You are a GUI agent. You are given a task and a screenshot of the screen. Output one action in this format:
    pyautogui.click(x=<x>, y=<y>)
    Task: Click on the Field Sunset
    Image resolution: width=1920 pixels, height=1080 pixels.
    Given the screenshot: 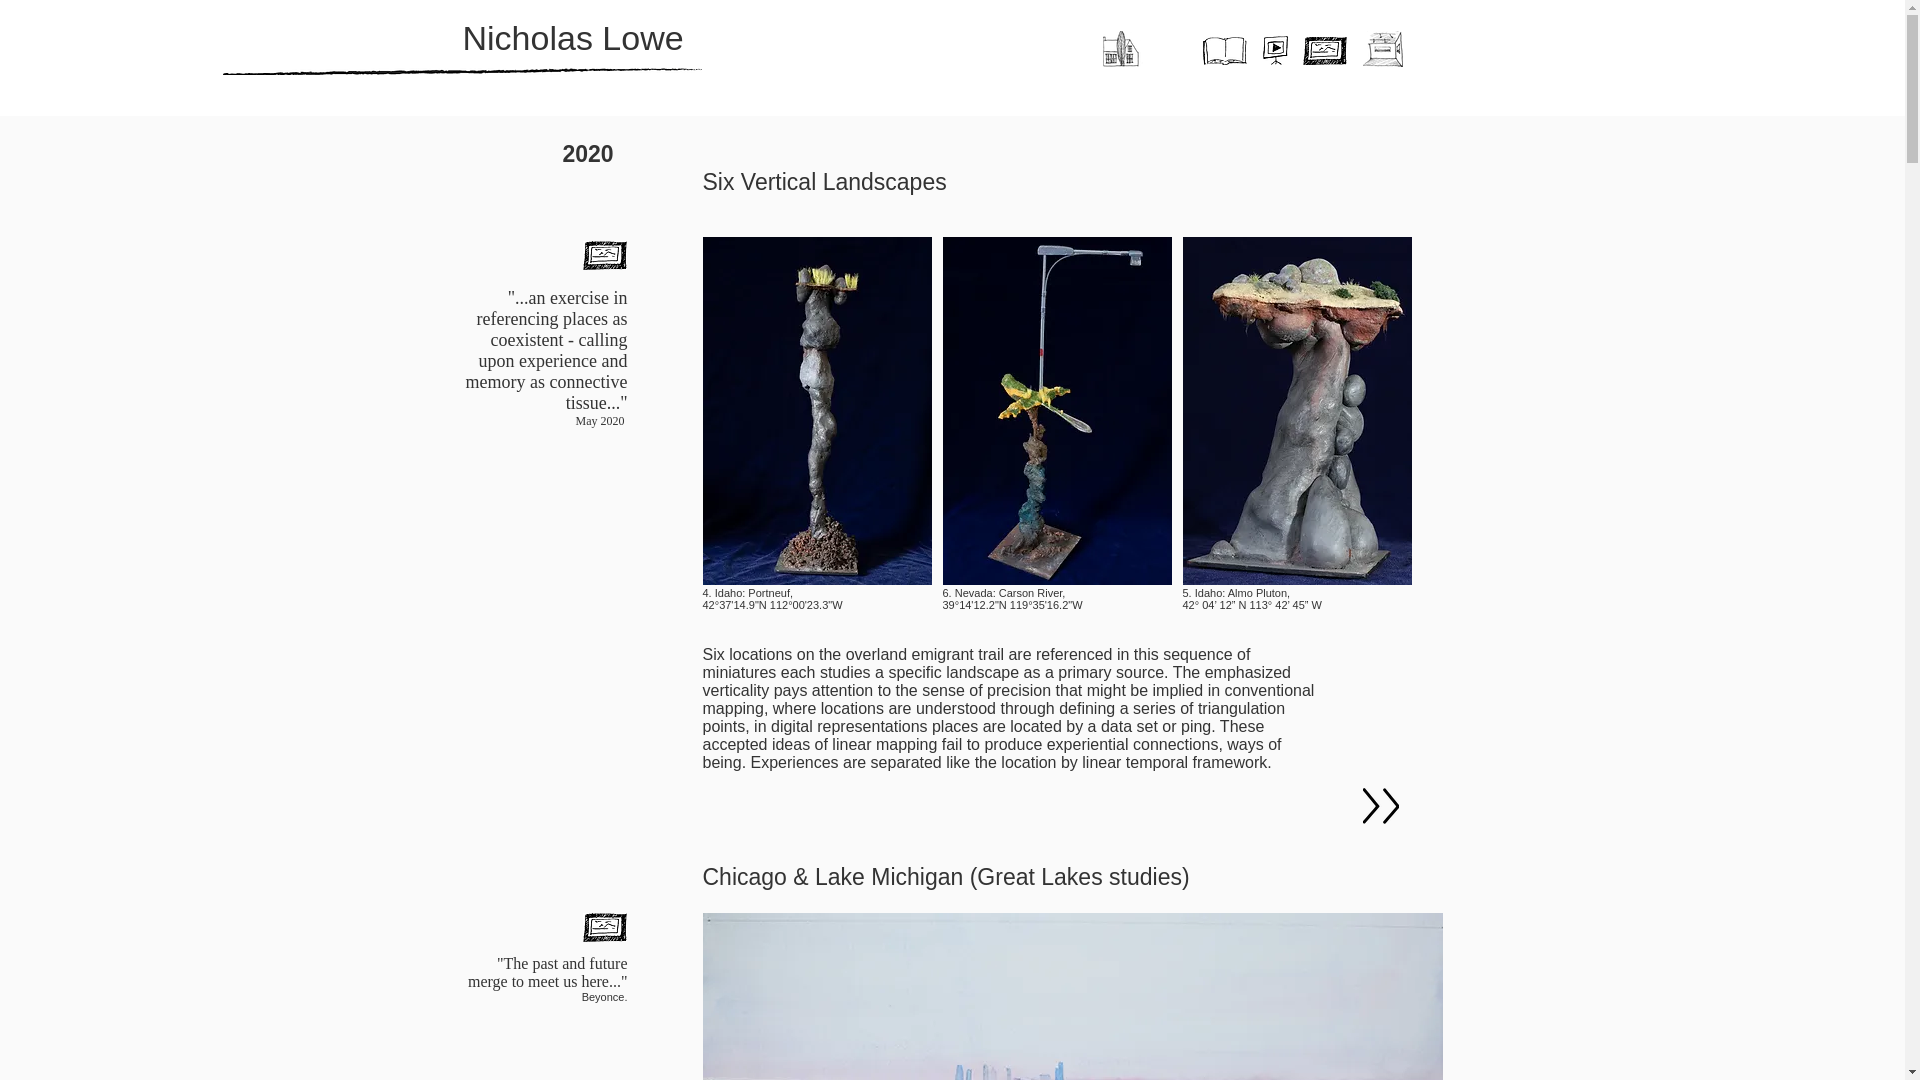 What is the action you would take?
    pyautogui.click(x=816, y=410)
    